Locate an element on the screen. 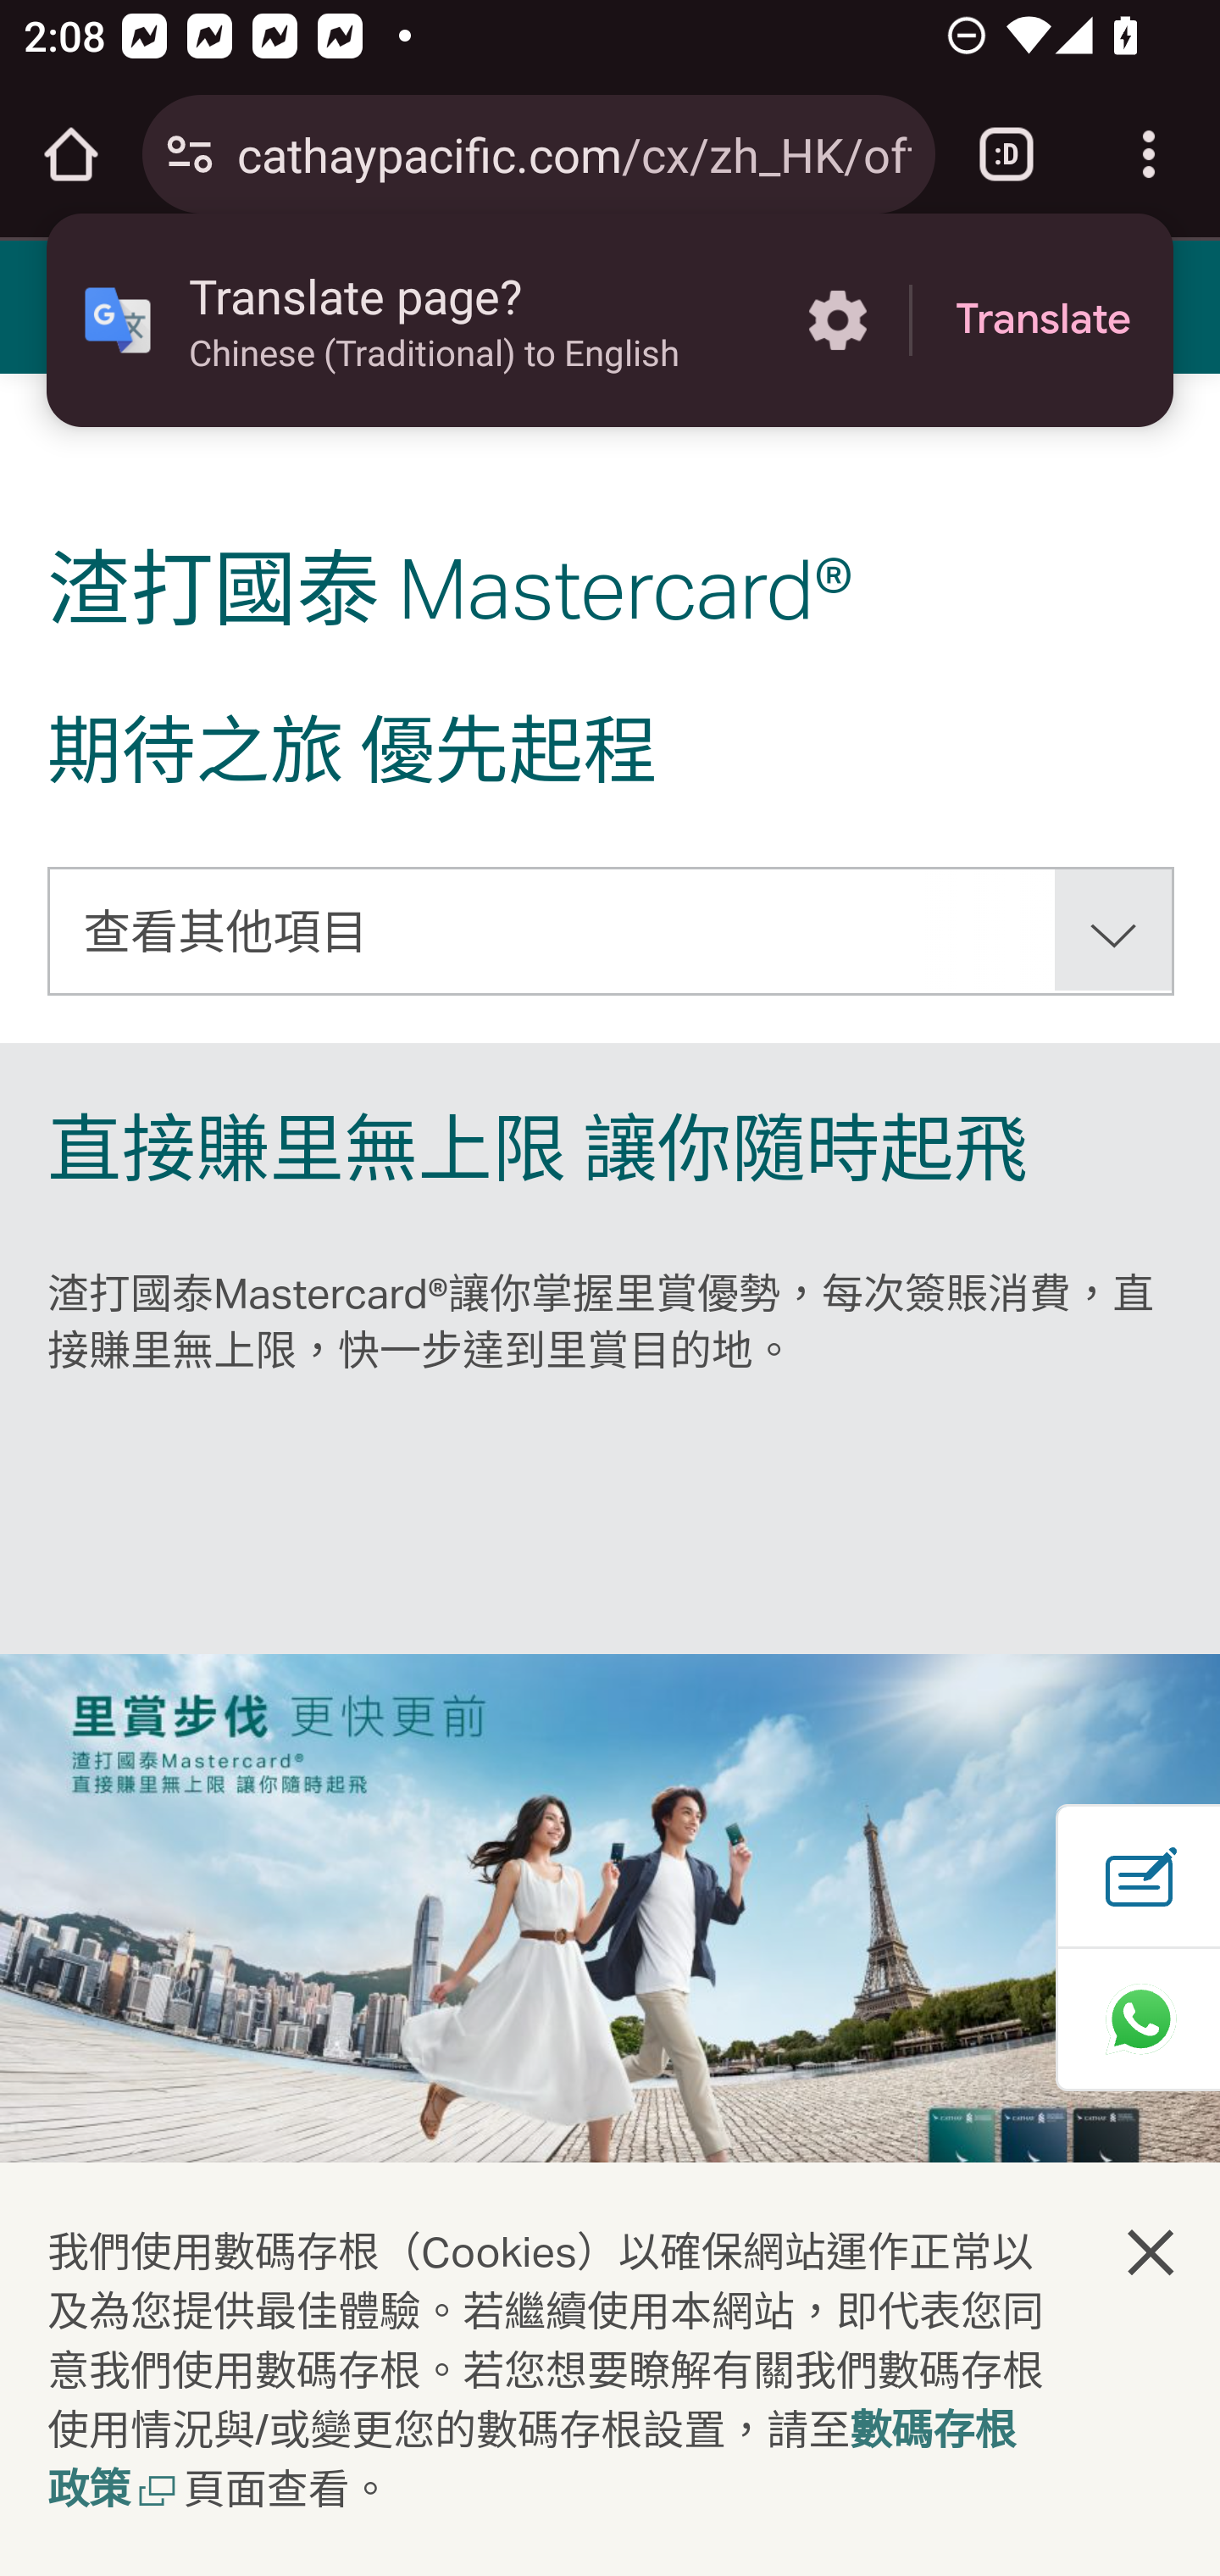  Translate is located at coordinates (1043, 320).